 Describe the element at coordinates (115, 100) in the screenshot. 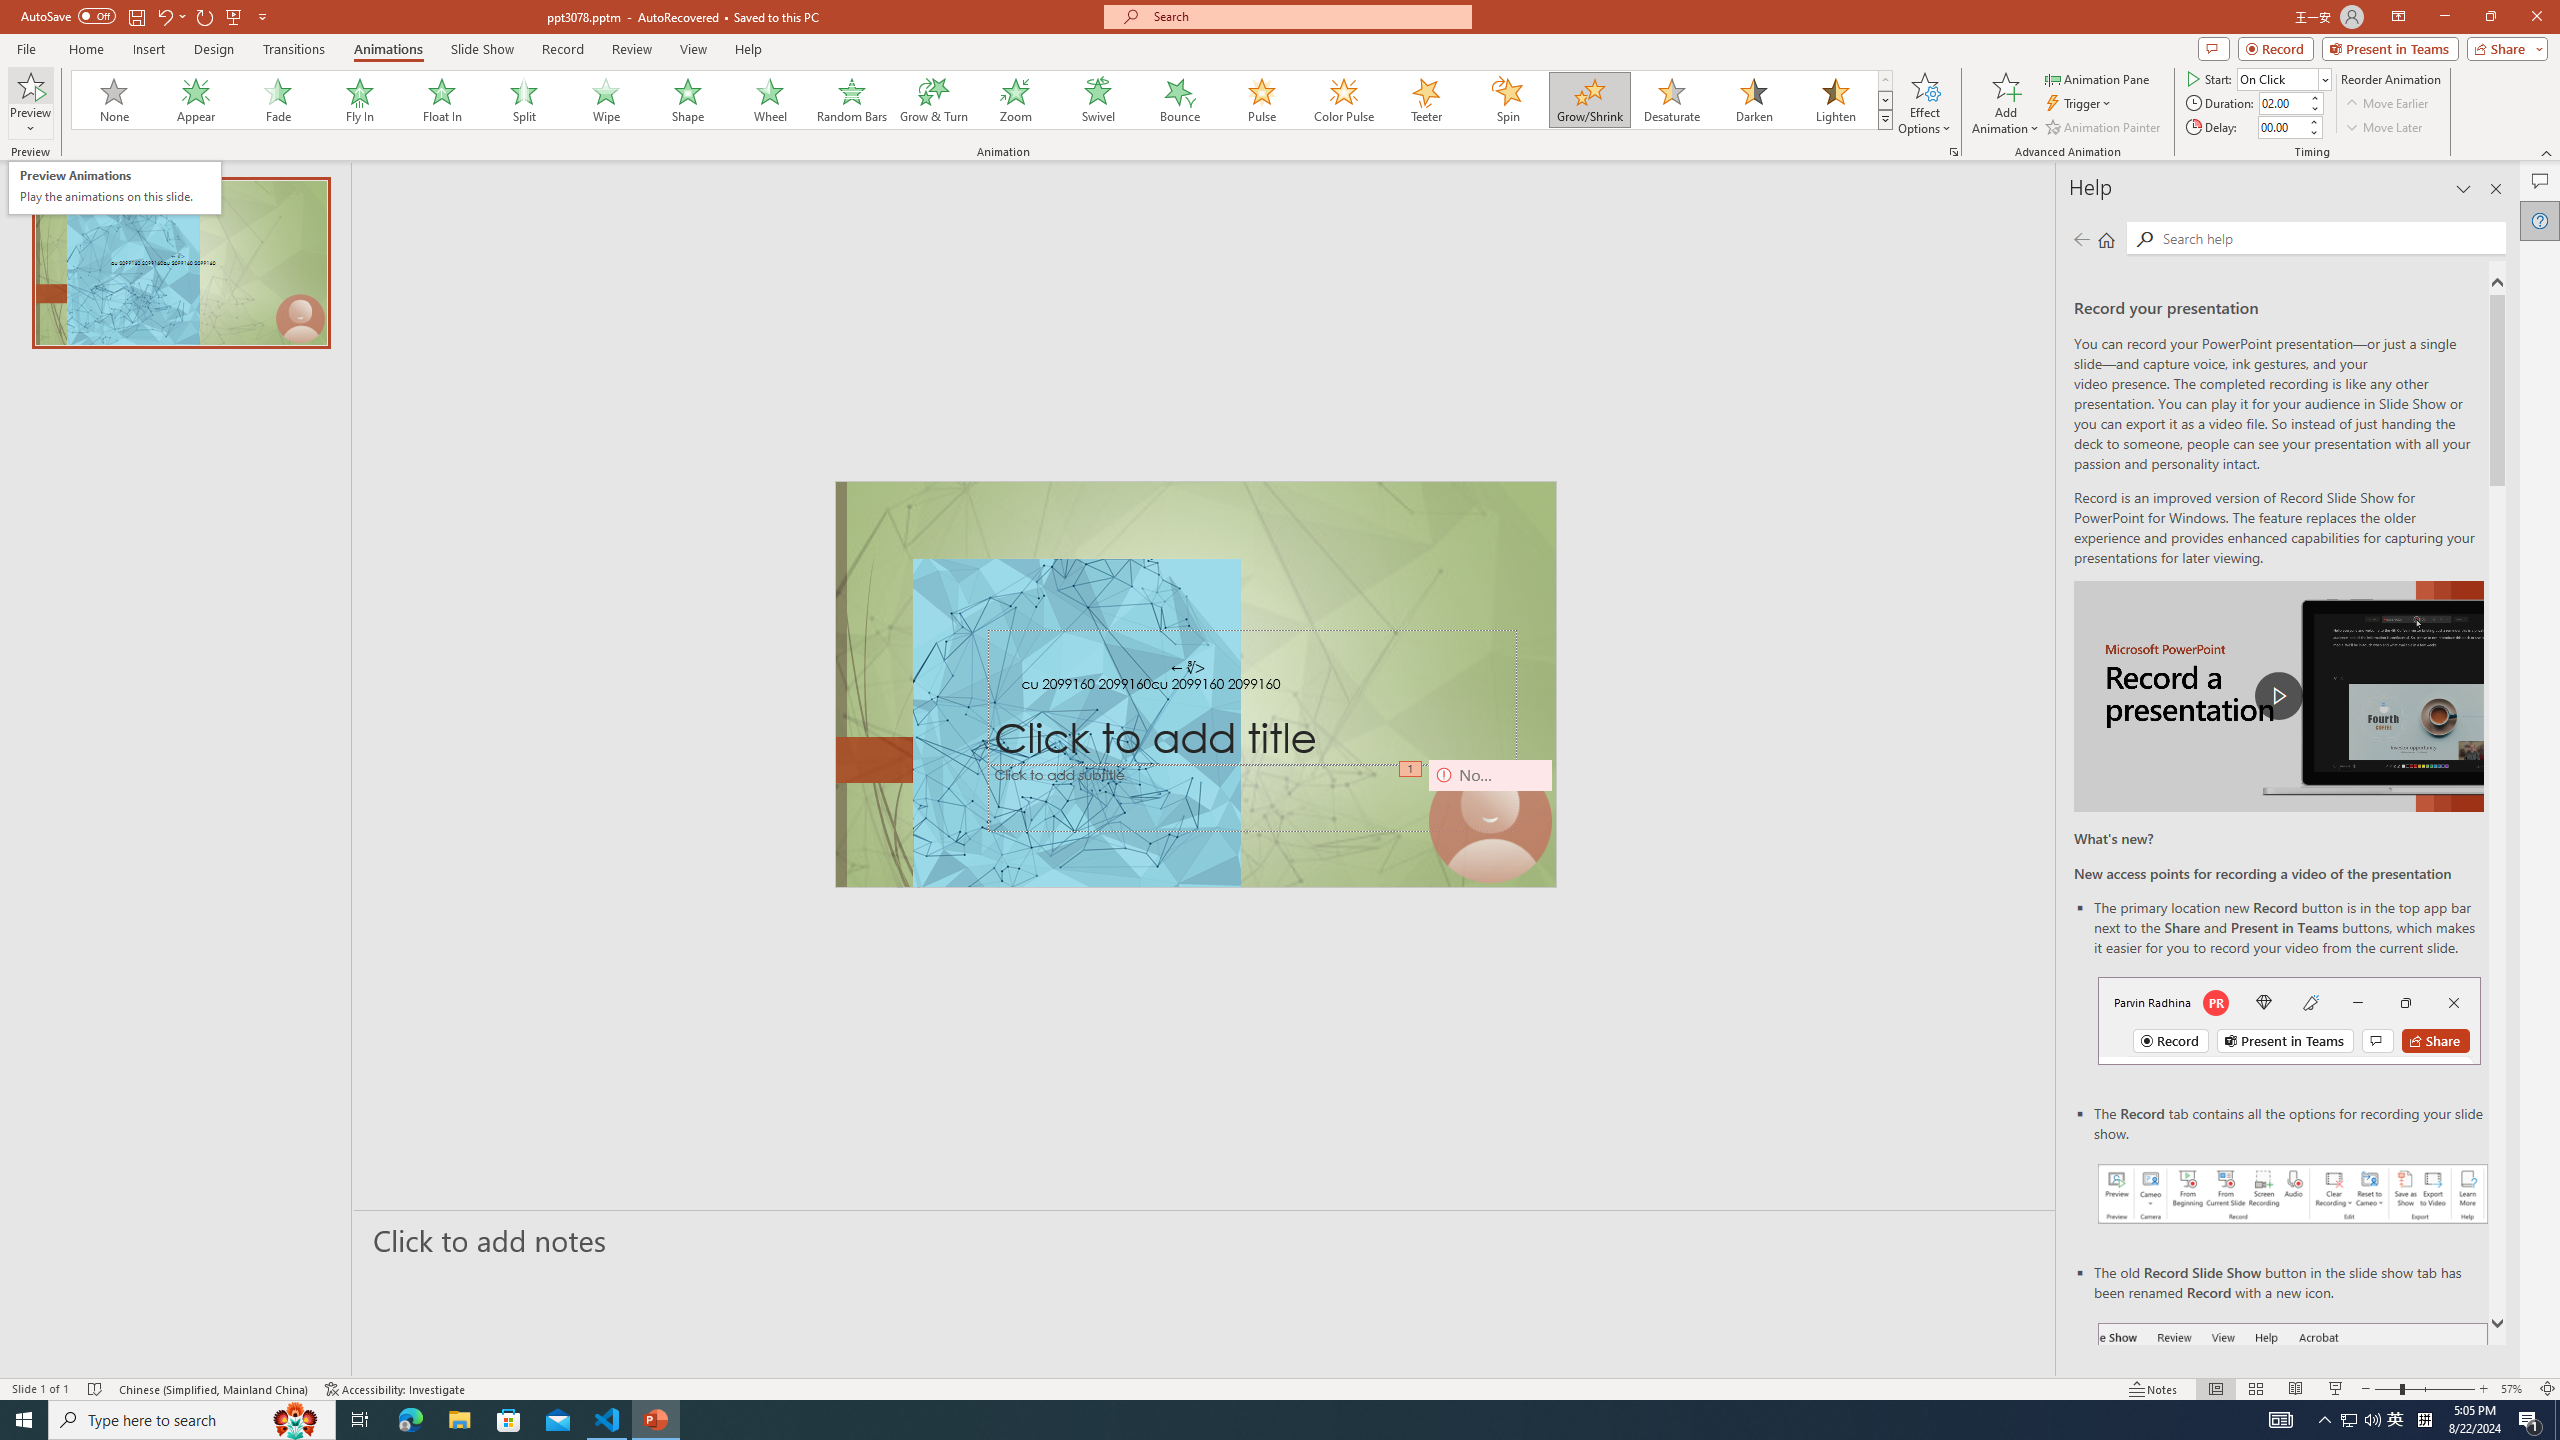

I see `None` at that location.